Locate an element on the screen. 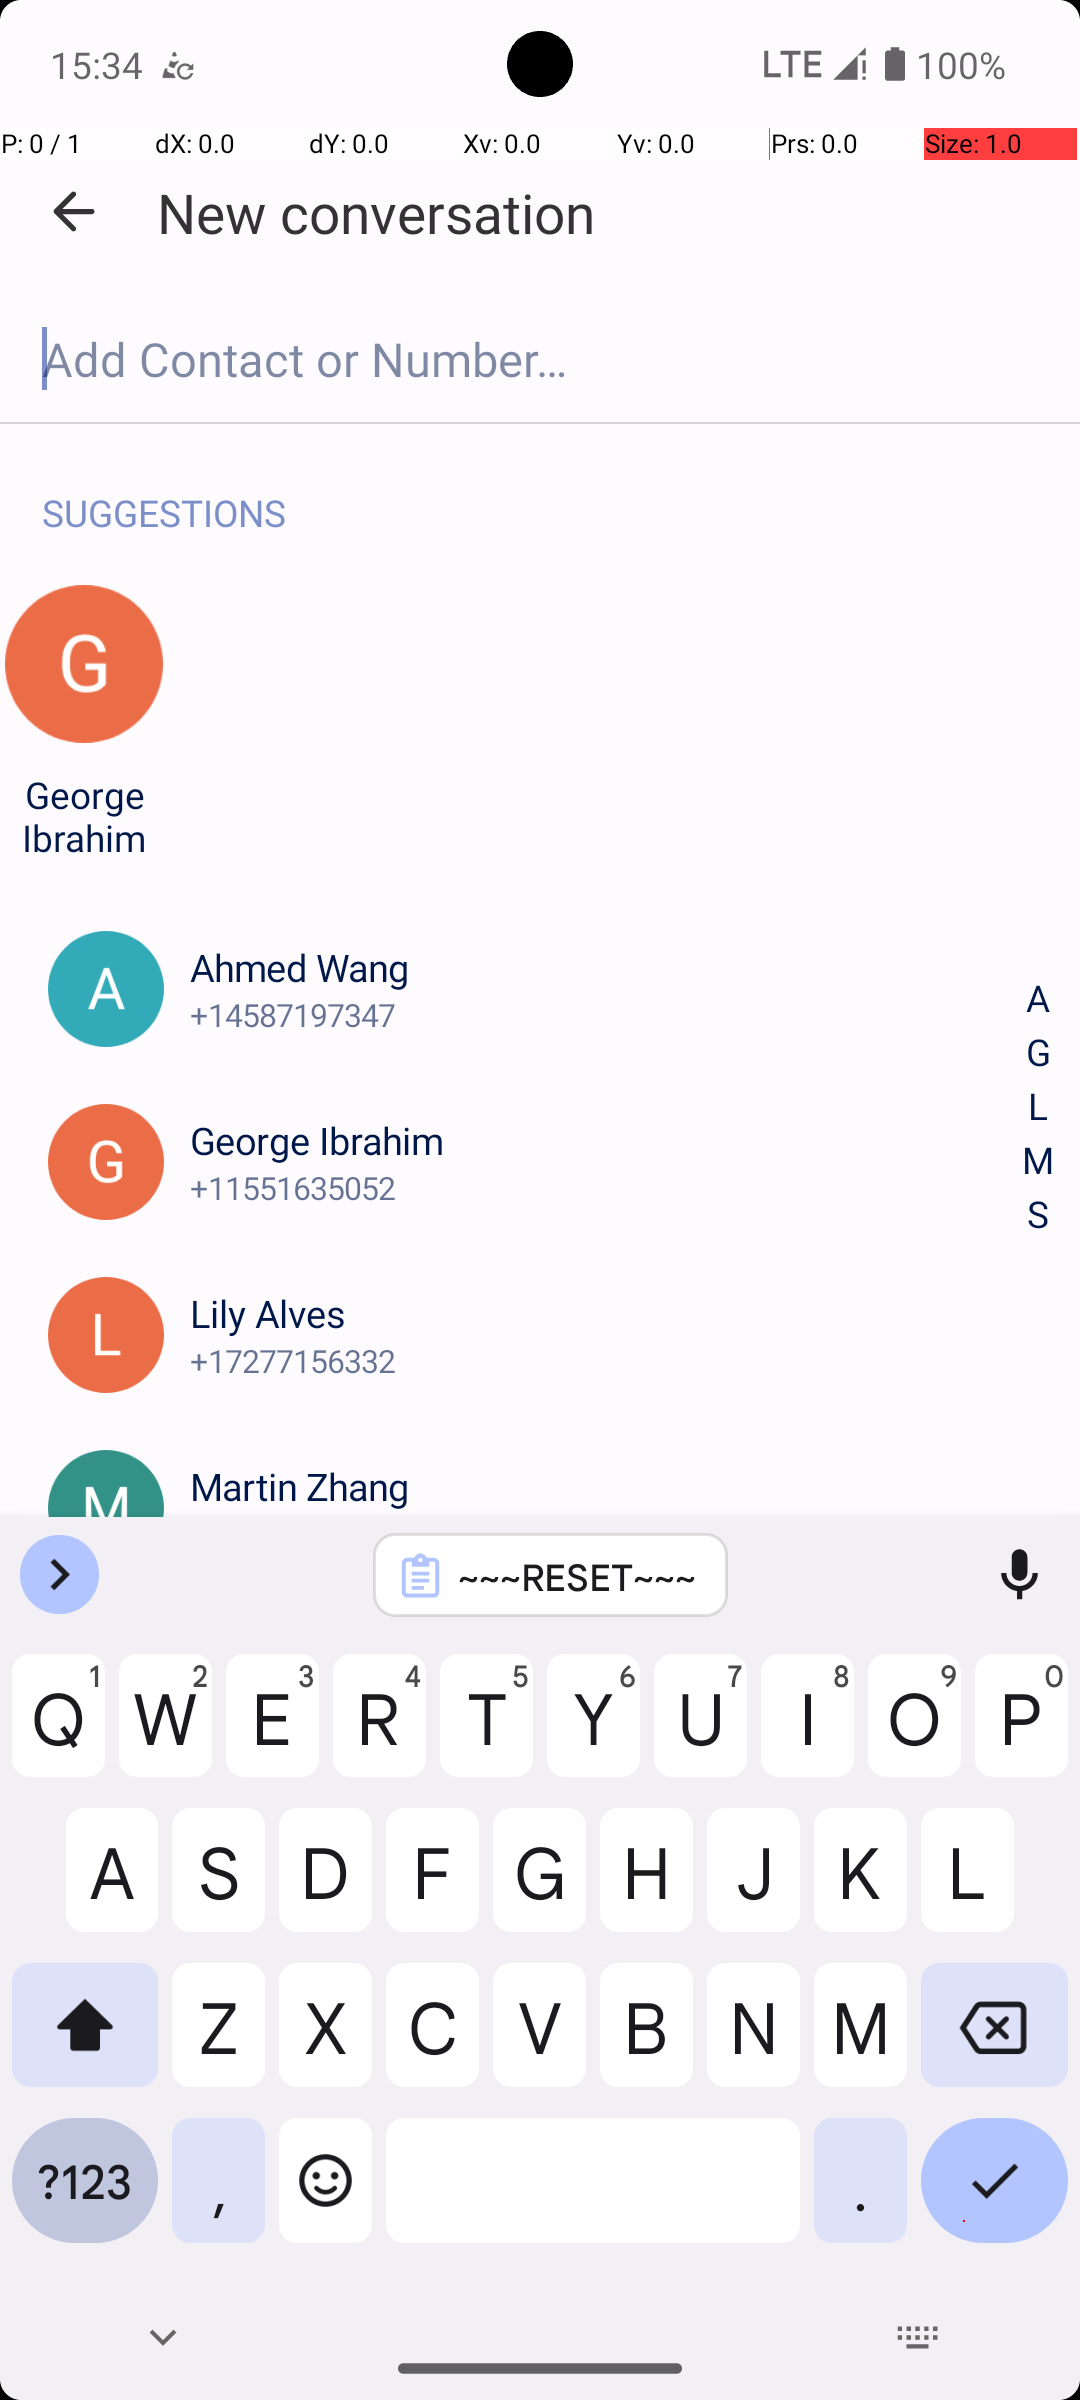 Image resolution: width=1080 pixels, height=2400 pixels. Lily Alves is located at coordinates (608, 1313).